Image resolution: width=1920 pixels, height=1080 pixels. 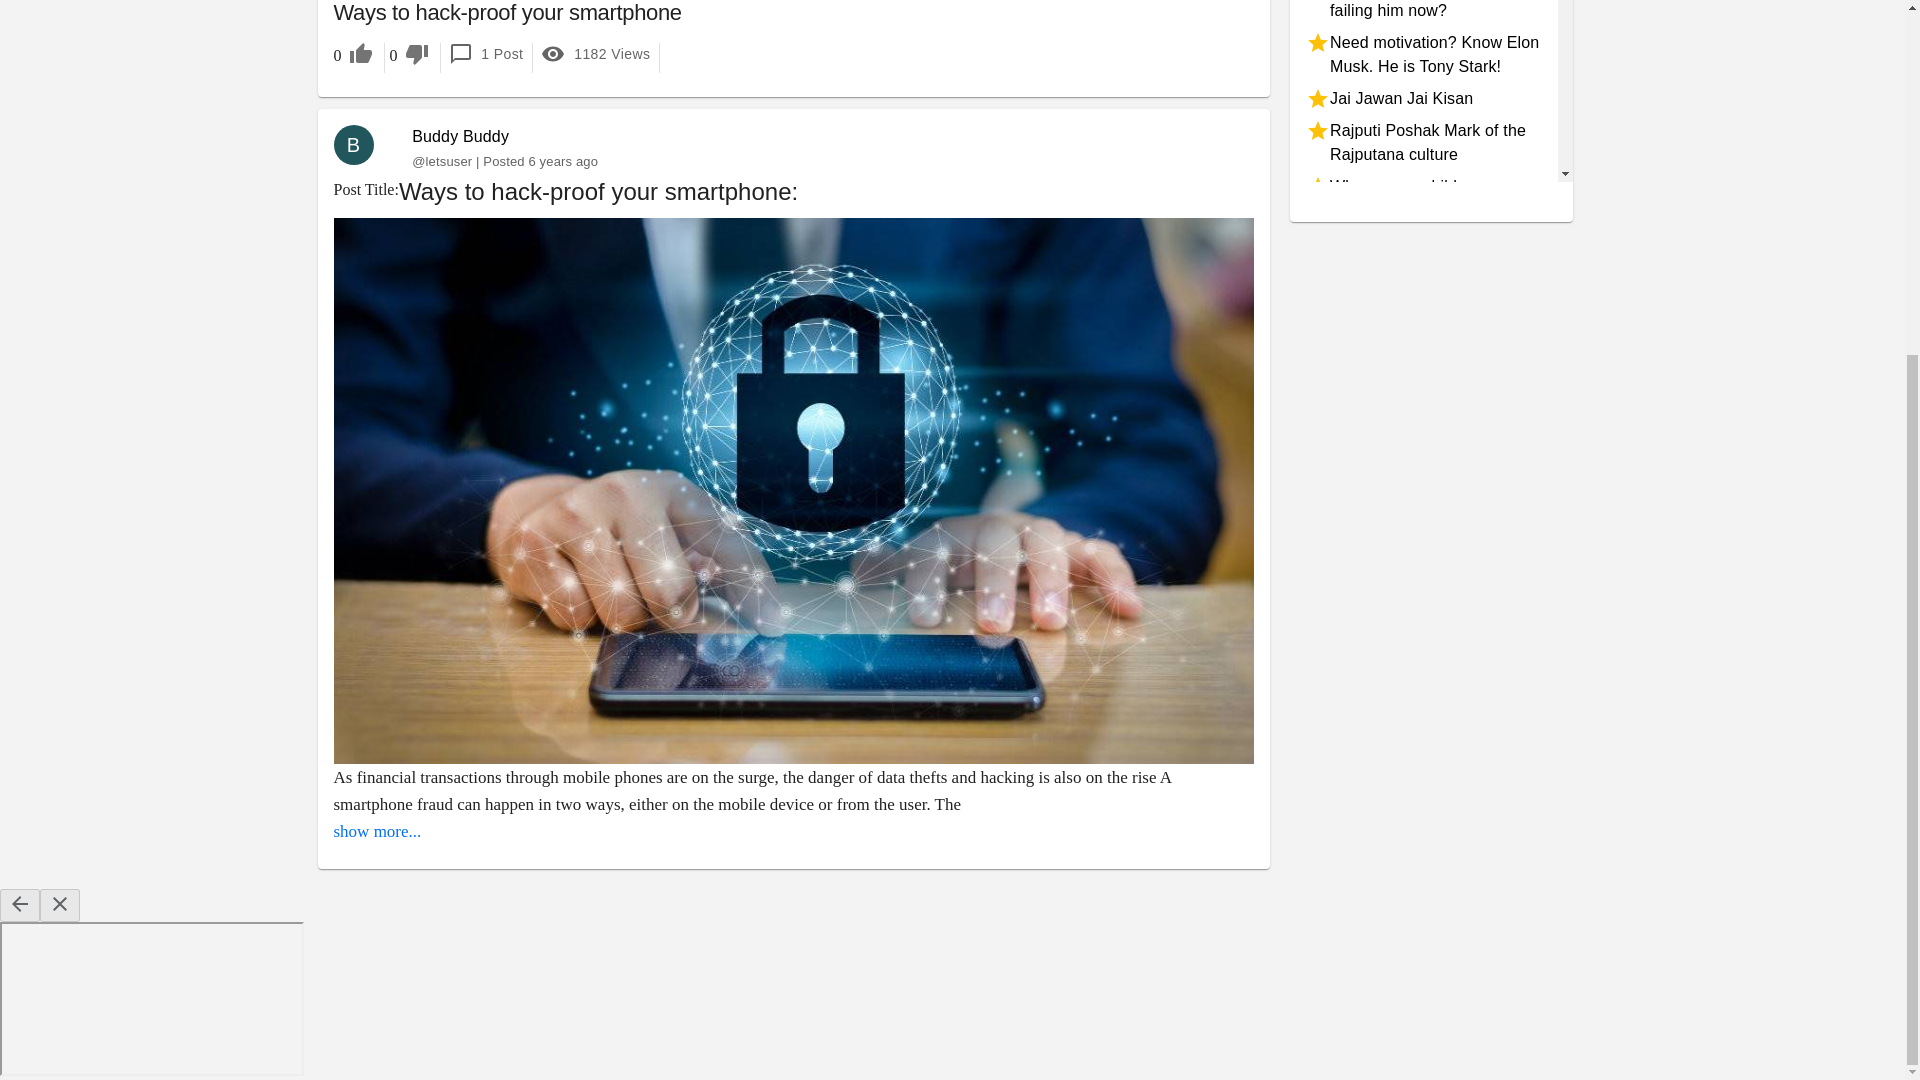 I want to click on show more..., so click(x=378, y=831).